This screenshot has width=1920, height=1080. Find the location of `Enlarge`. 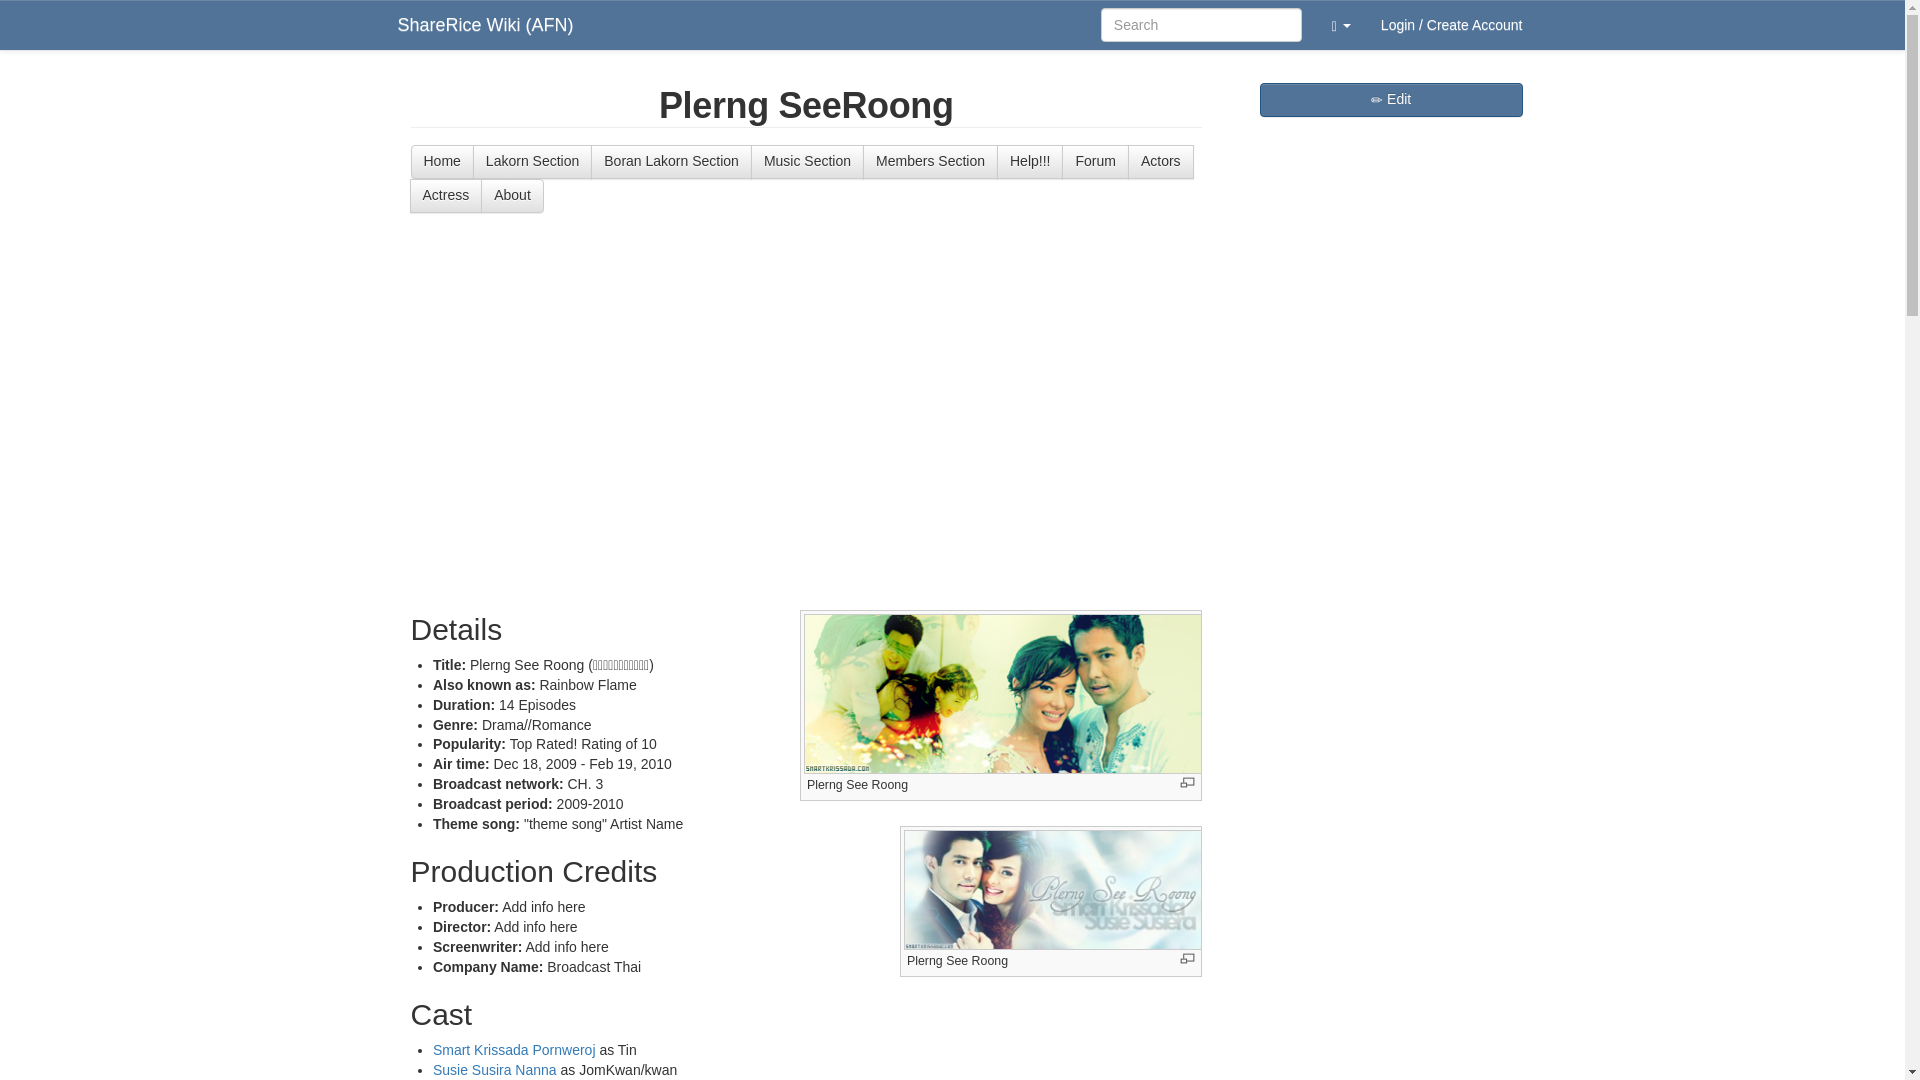

Enlarge is located at coordinates (1187, 958).